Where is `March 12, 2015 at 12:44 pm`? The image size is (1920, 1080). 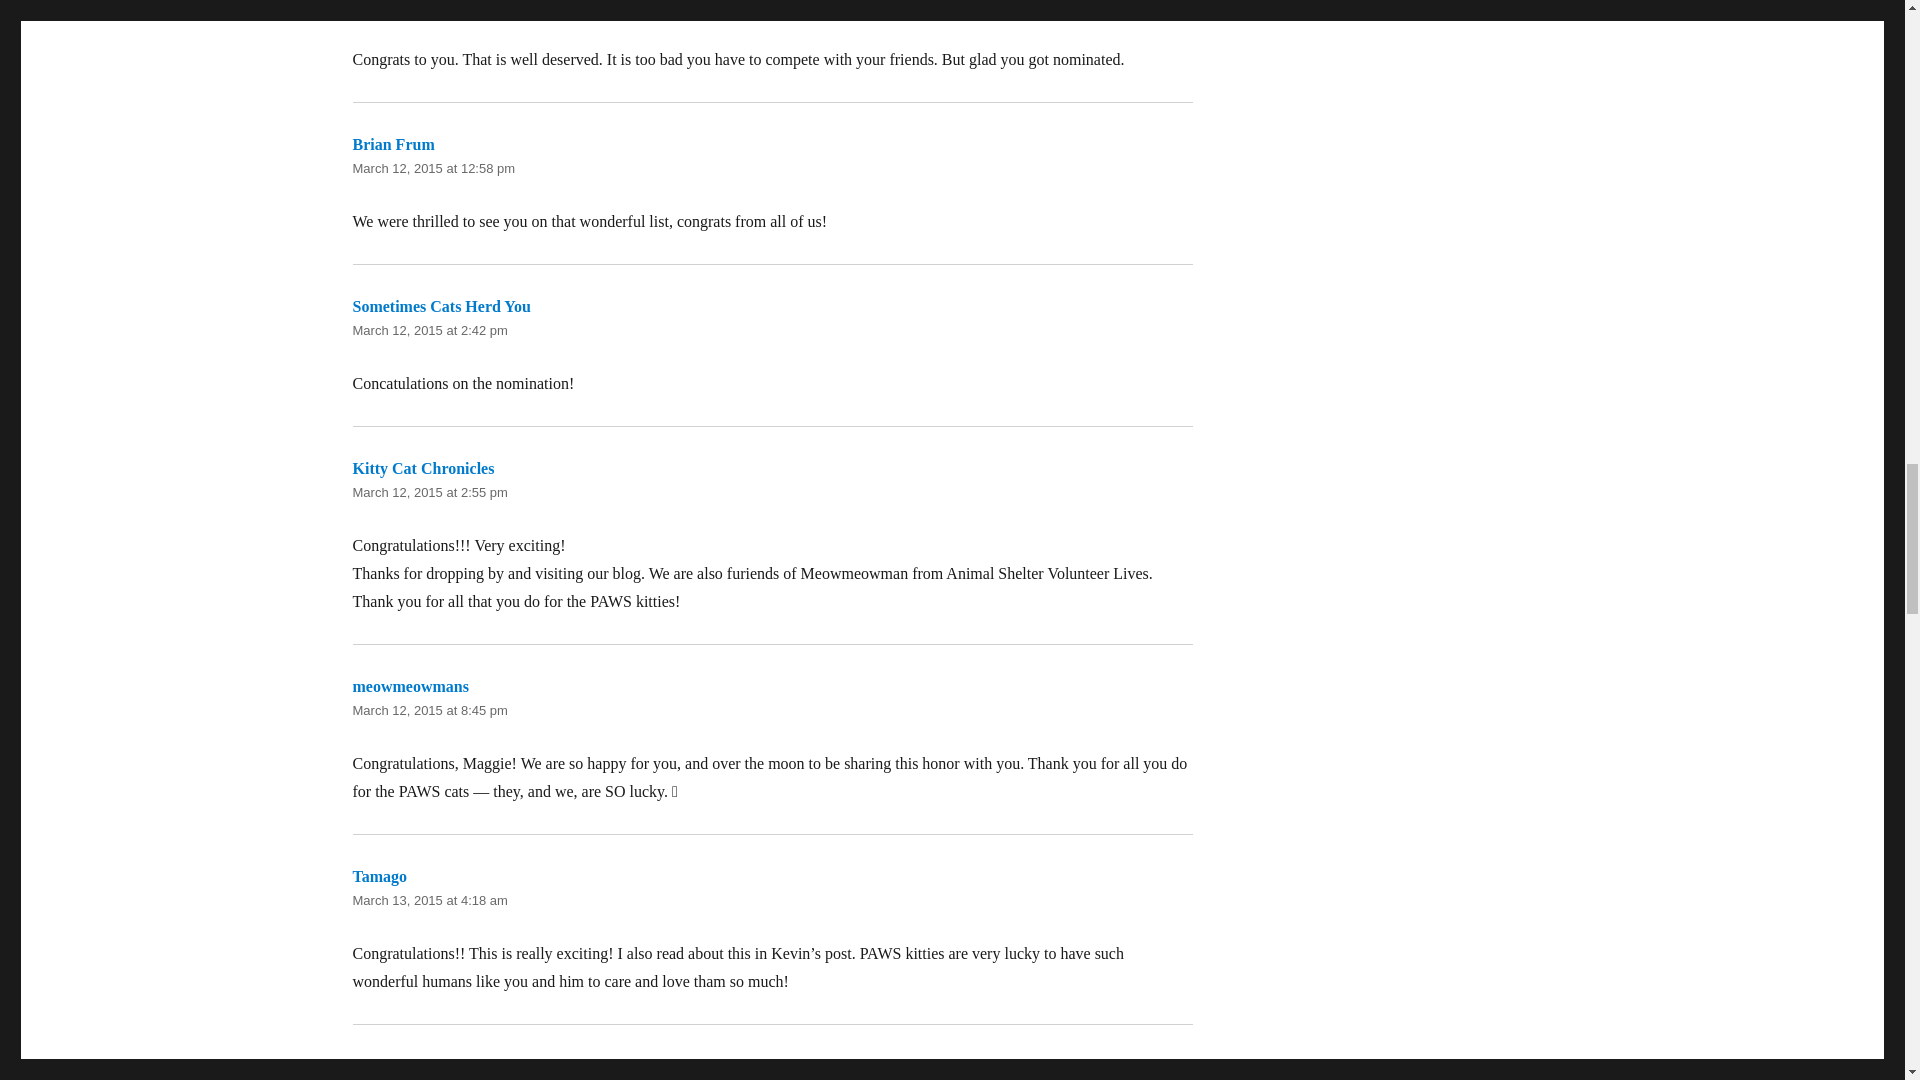
March 12, 2015 at 12:44 pm is located at coordinates (432, 7).